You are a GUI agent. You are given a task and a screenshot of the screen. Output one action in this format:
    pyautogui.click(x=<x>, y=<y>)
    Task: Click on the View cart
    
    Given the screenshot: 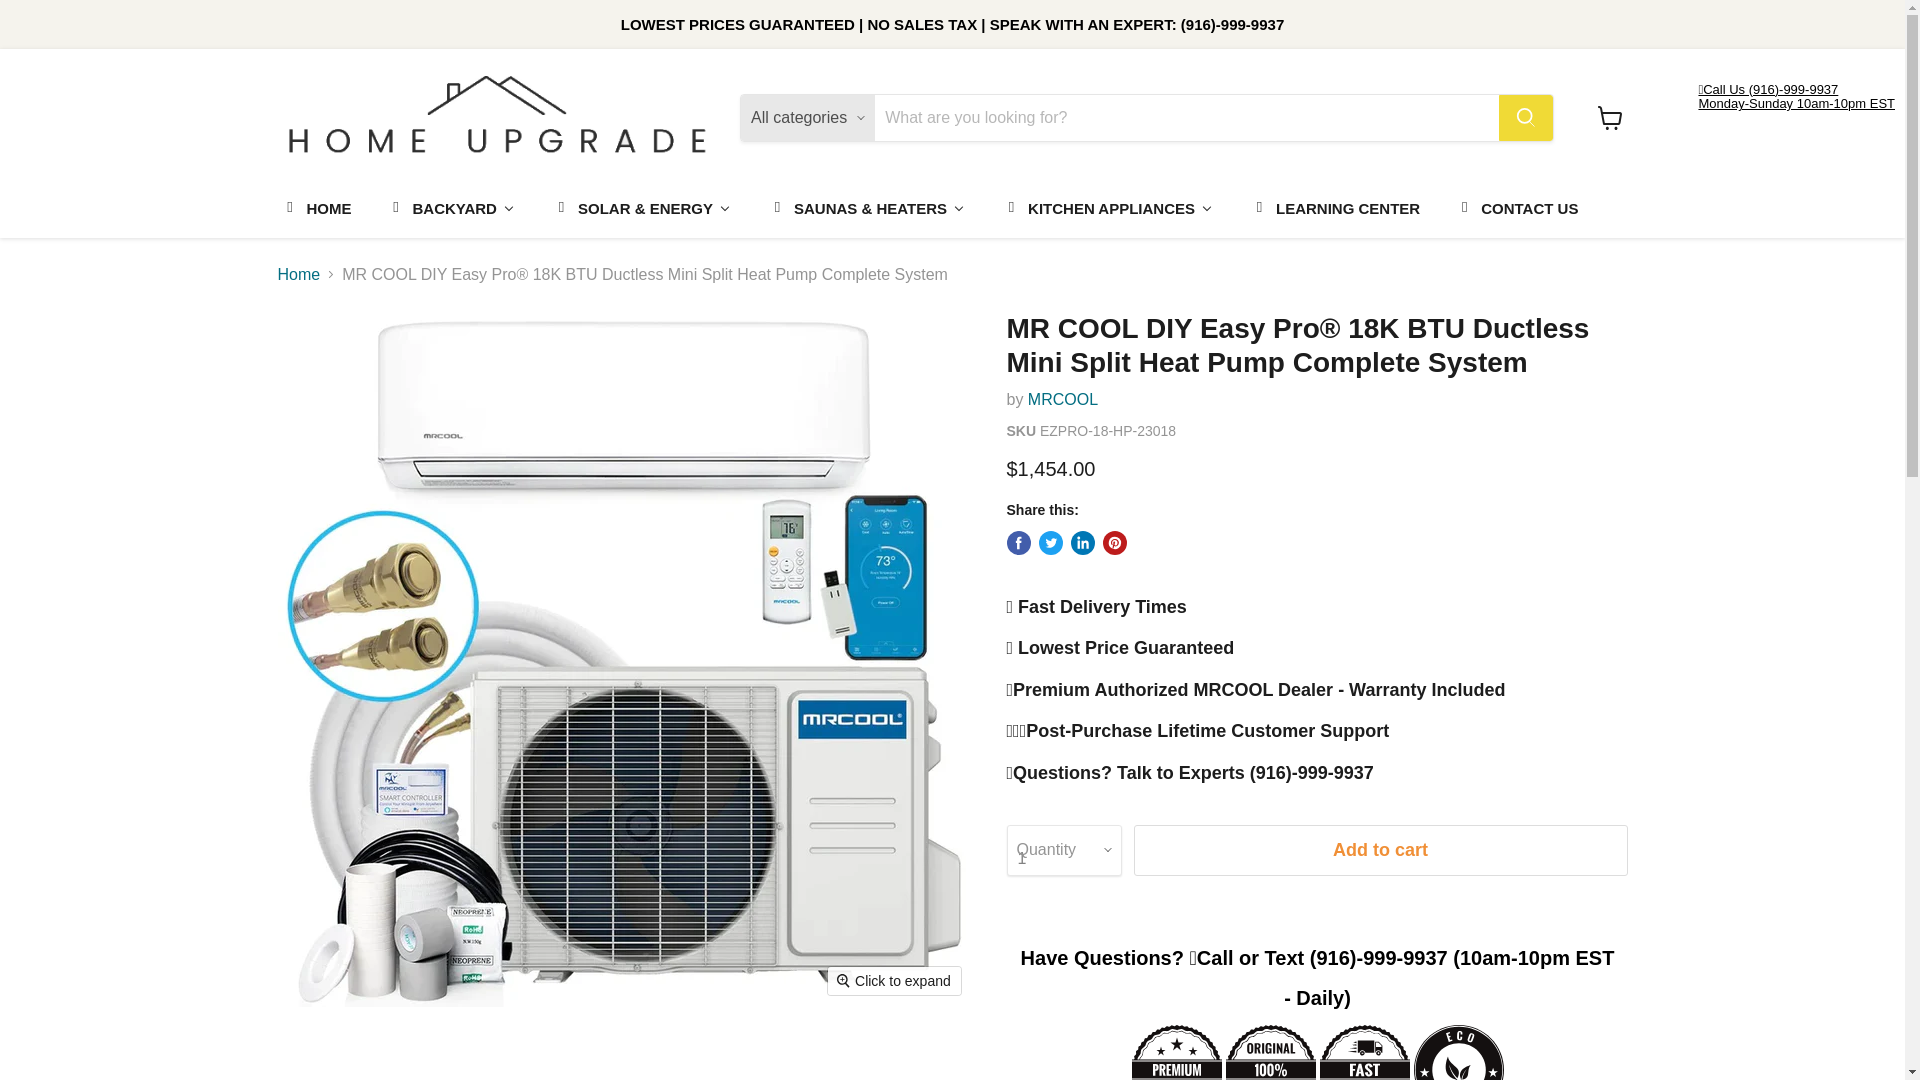 What is the action you would take?
    pyautogui.click(x=1610, y=118)
    